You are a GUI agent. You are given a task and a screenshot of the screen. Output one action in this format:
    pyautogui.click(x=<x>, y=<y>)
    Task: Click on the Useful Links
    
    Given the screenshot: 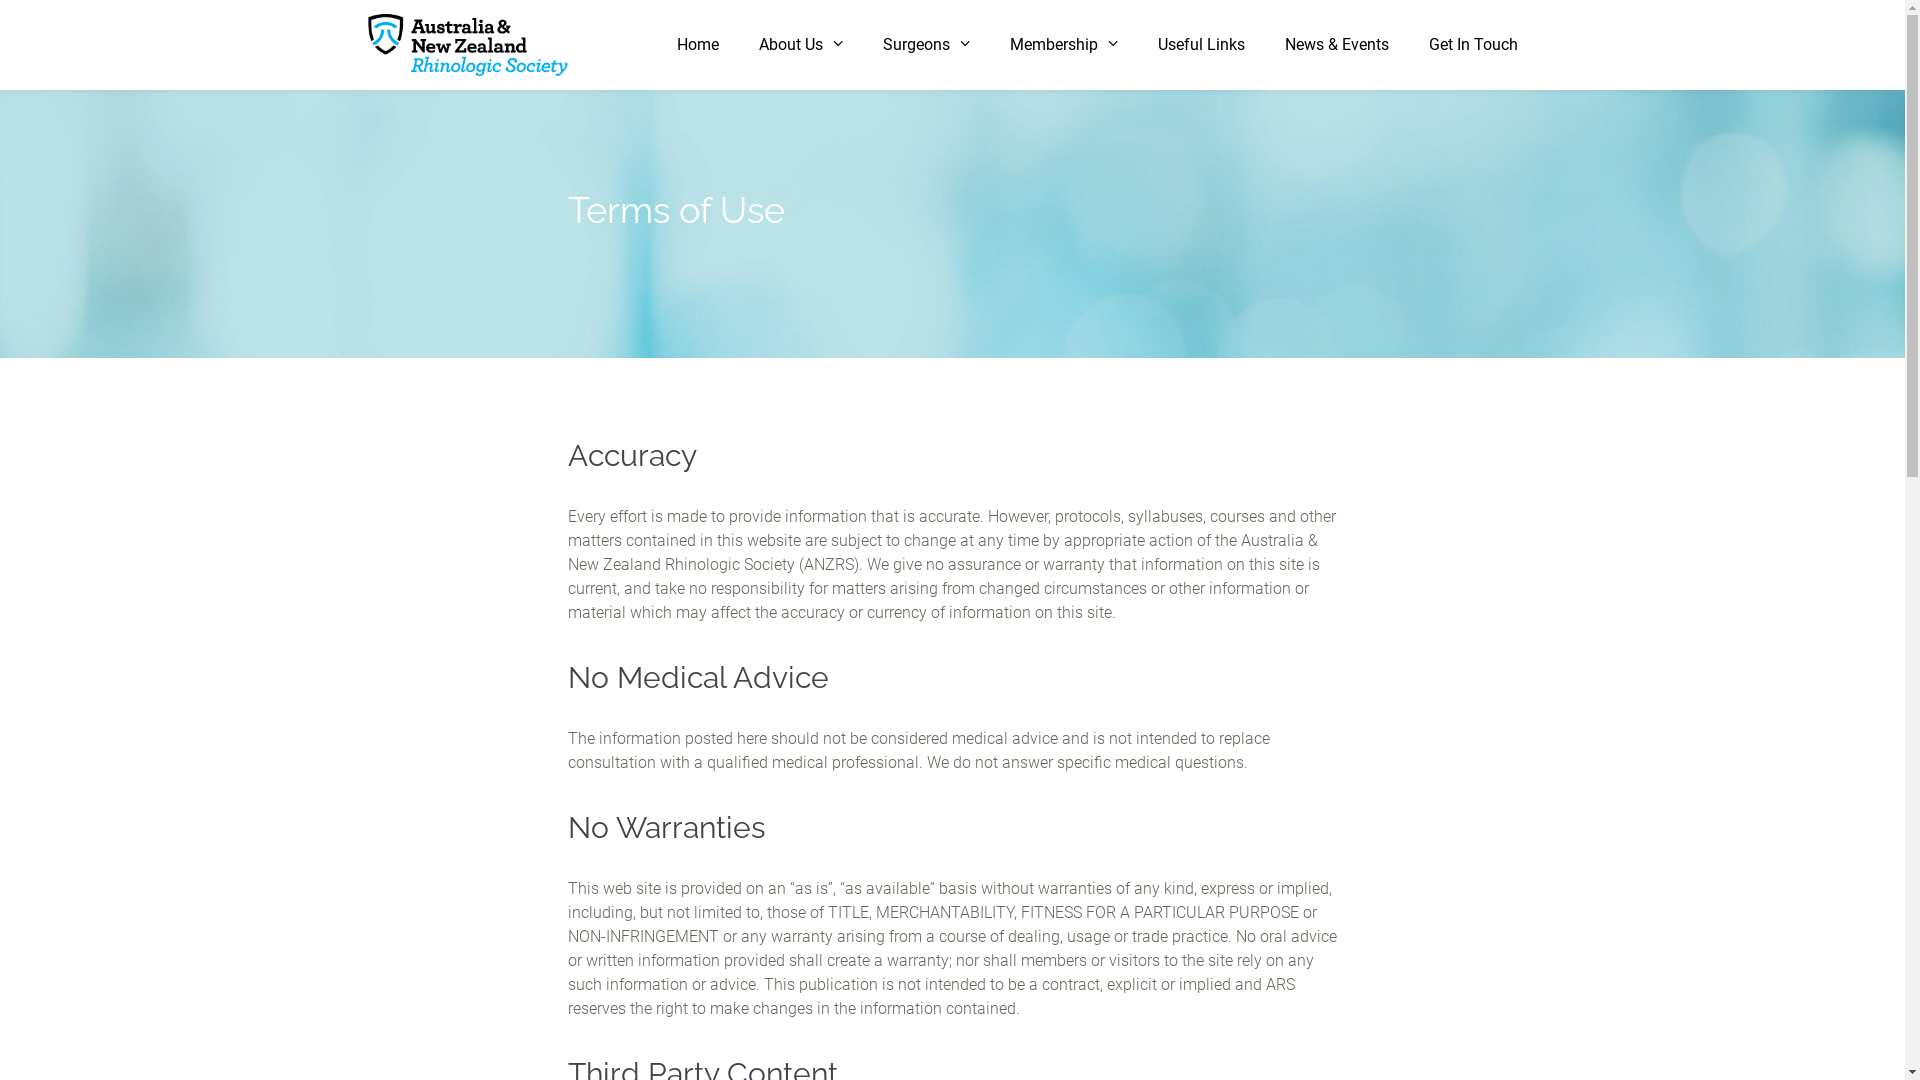 What is the action you would take?
    pyautogui.click(x=1202, y=45)
    